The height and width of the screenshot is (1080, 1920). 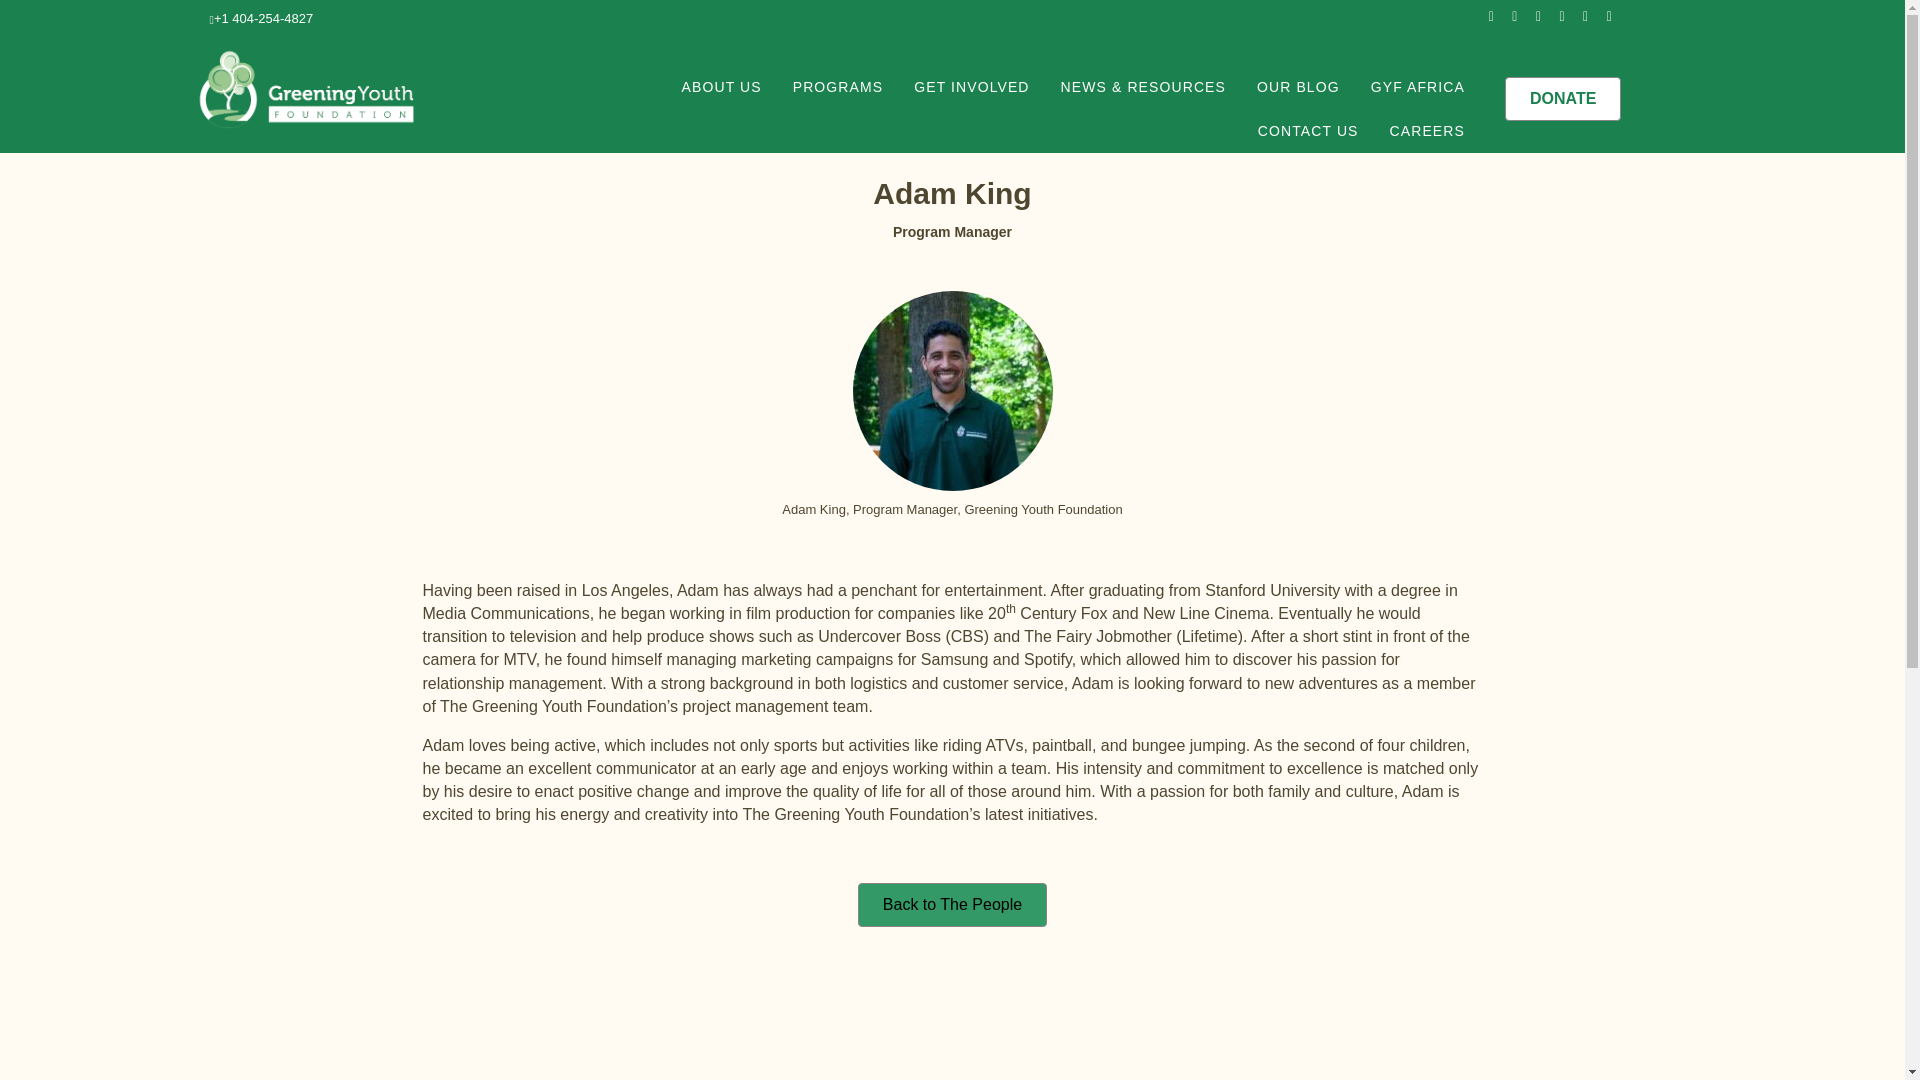 I want to click on GET INVOLVED, so click(x=971, y=86).